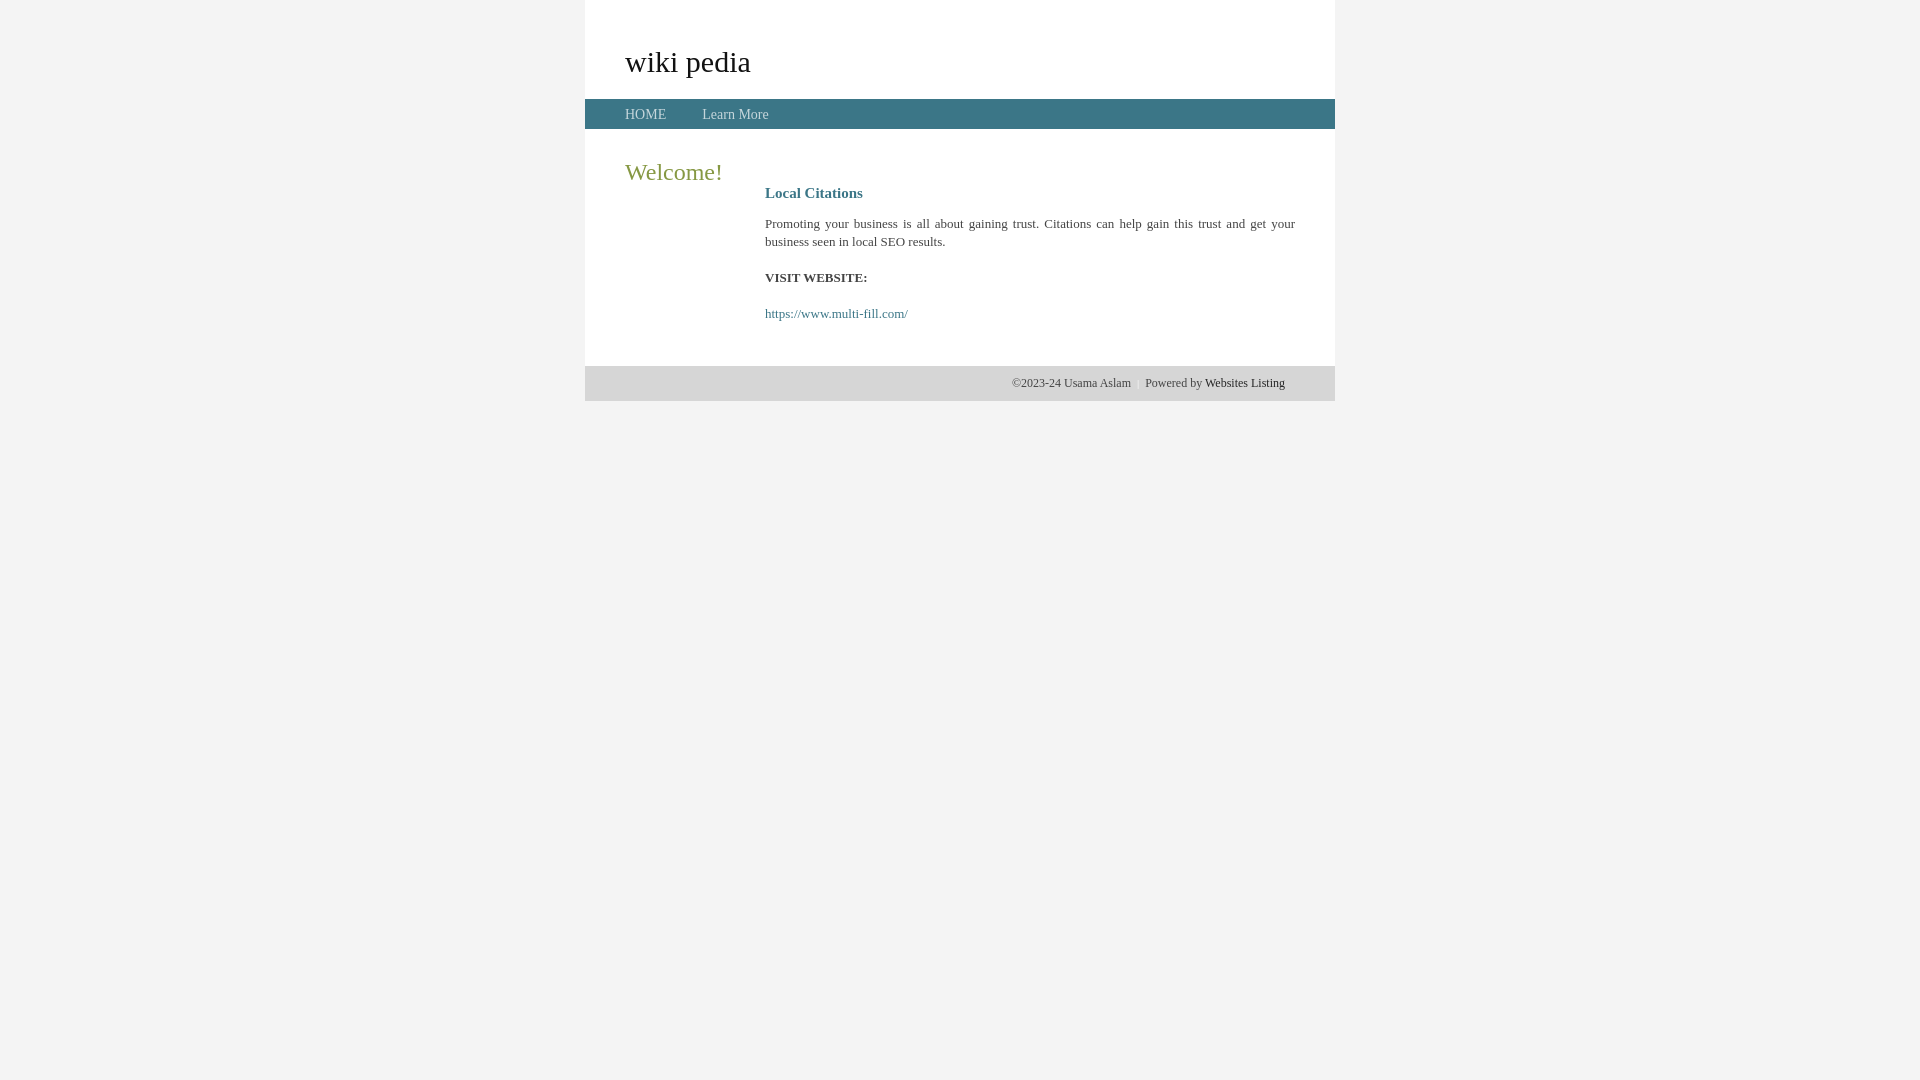  Describe the element at coordinates (688, 61) in the screenshot. I see `wiki pedia` at that location.